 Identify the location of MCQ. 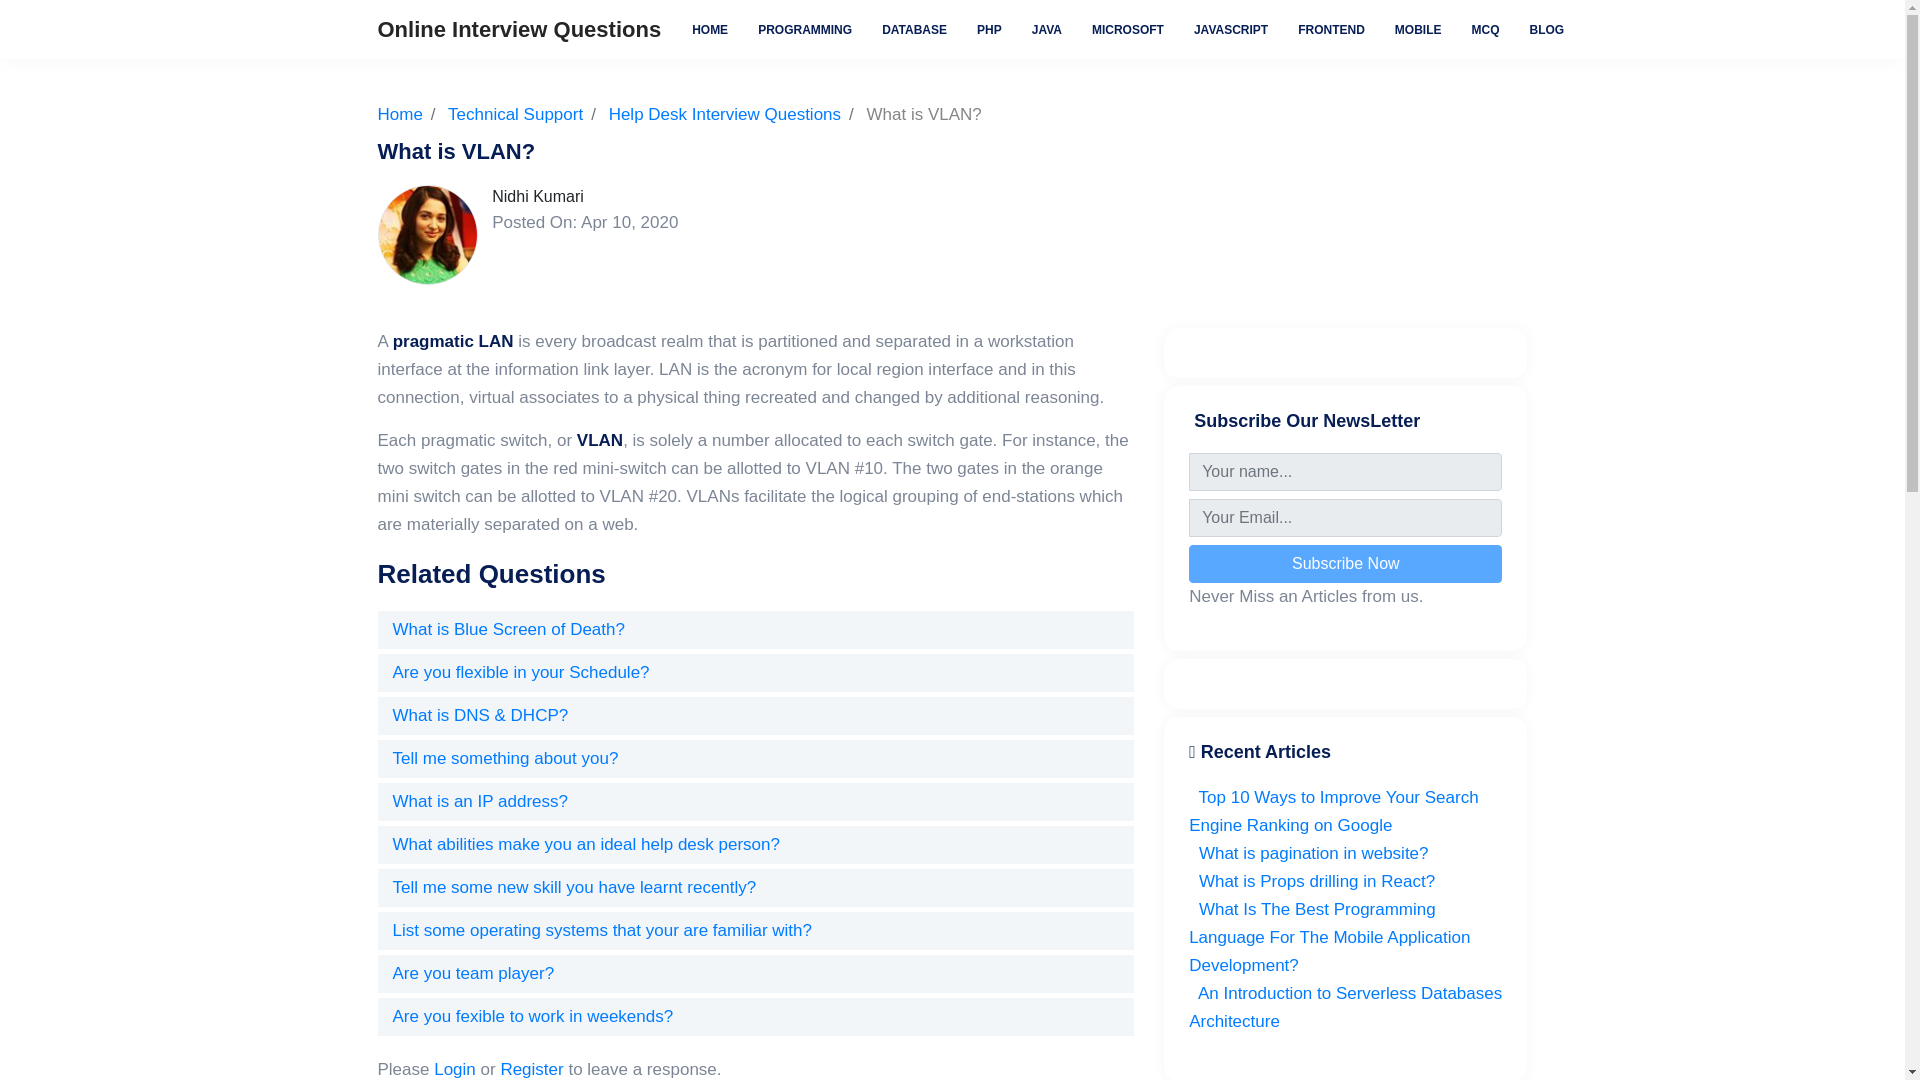
(1486, 28).